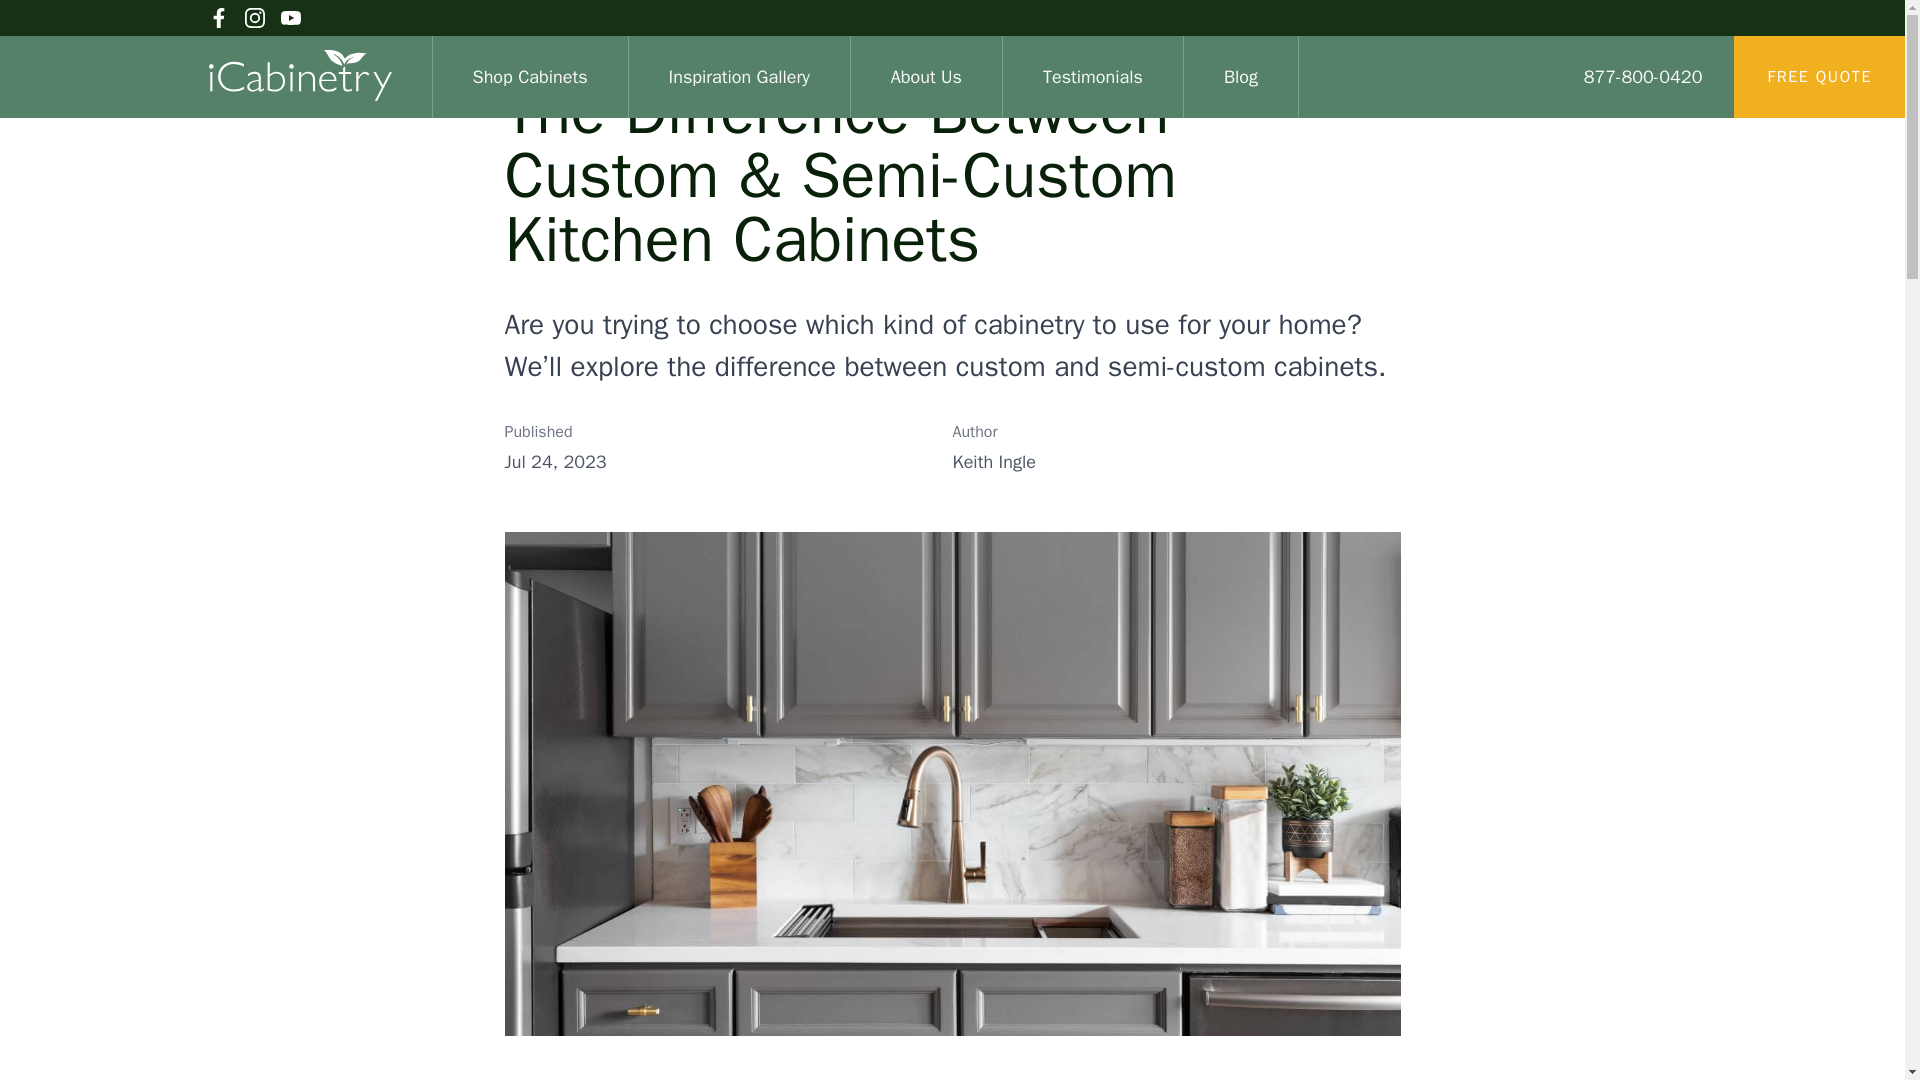 The width and height of the screenshot is (1920, 1080). Describe the element at coordinates (1644, 76) in the screenshot. I see `877-800-0420` at that location.